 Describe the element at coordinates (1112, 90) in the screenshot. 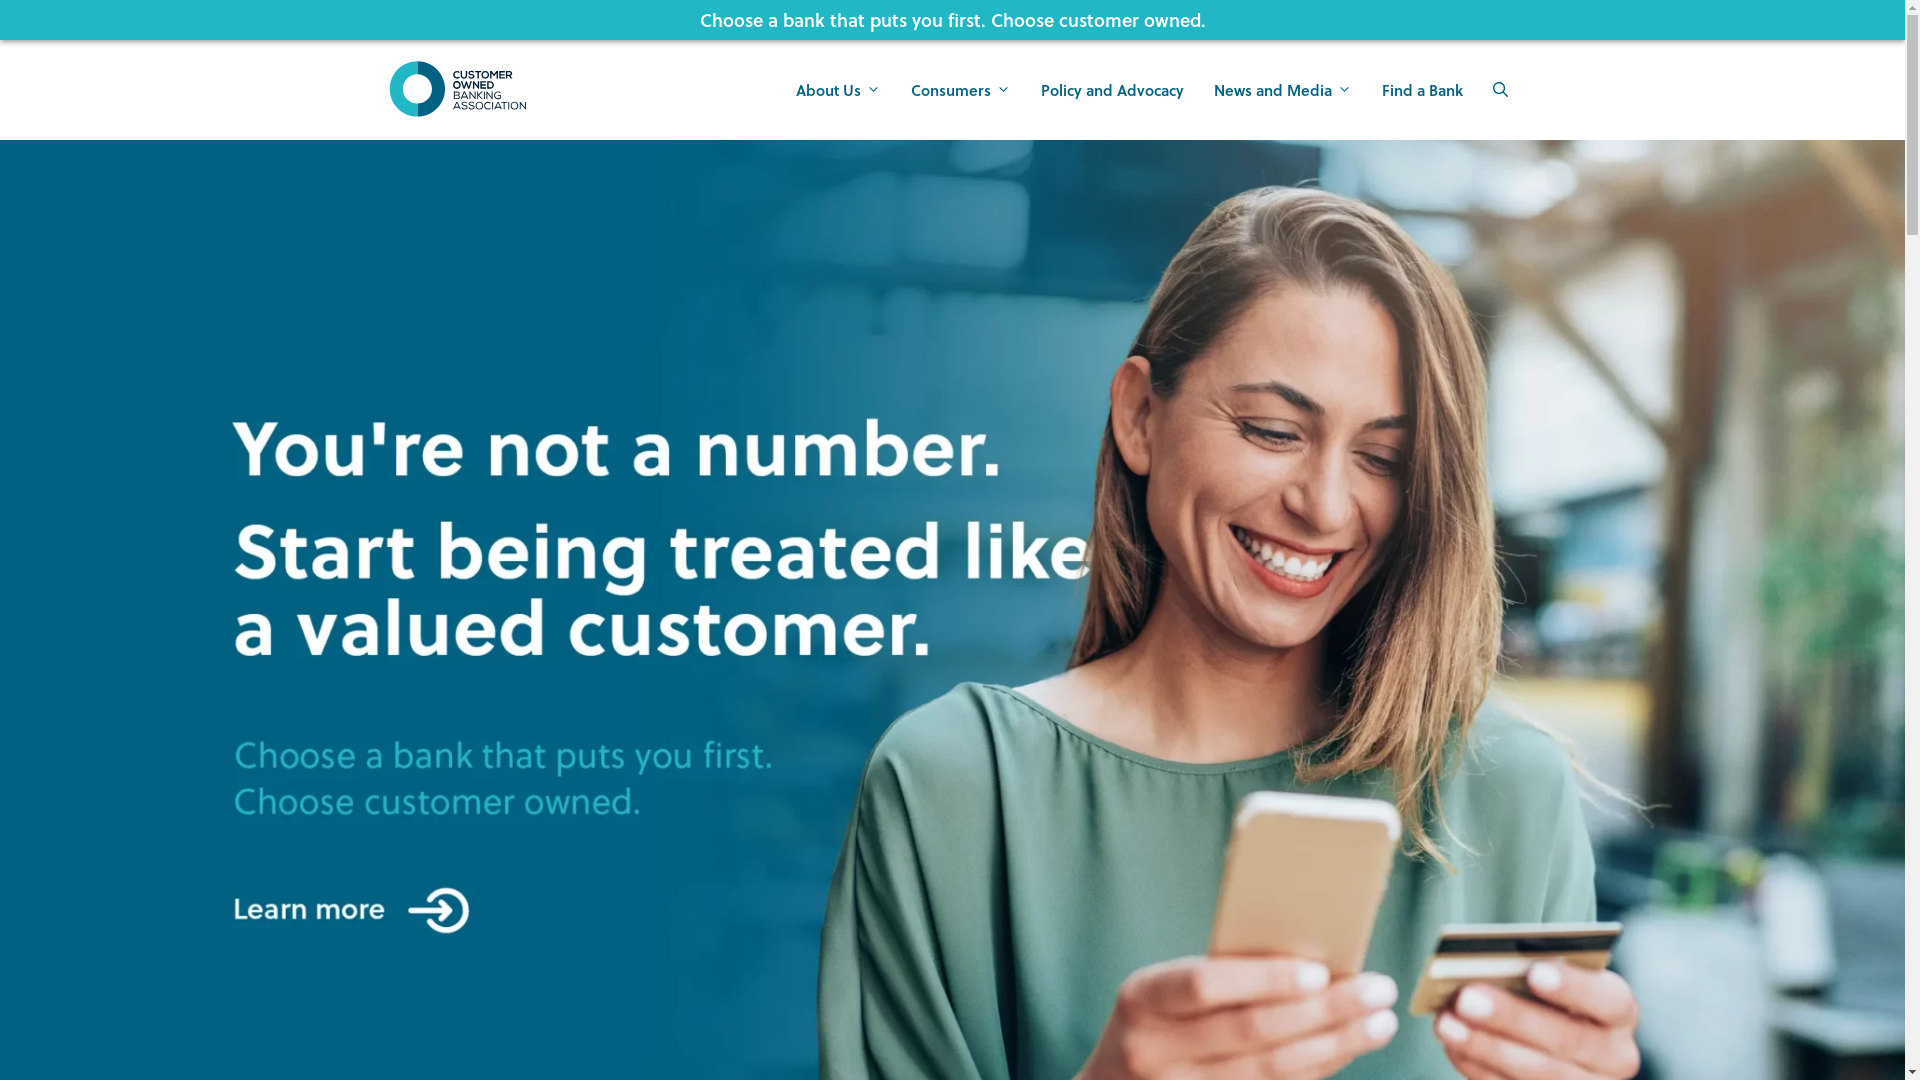

I see `Policy and Advocacy` at that location.